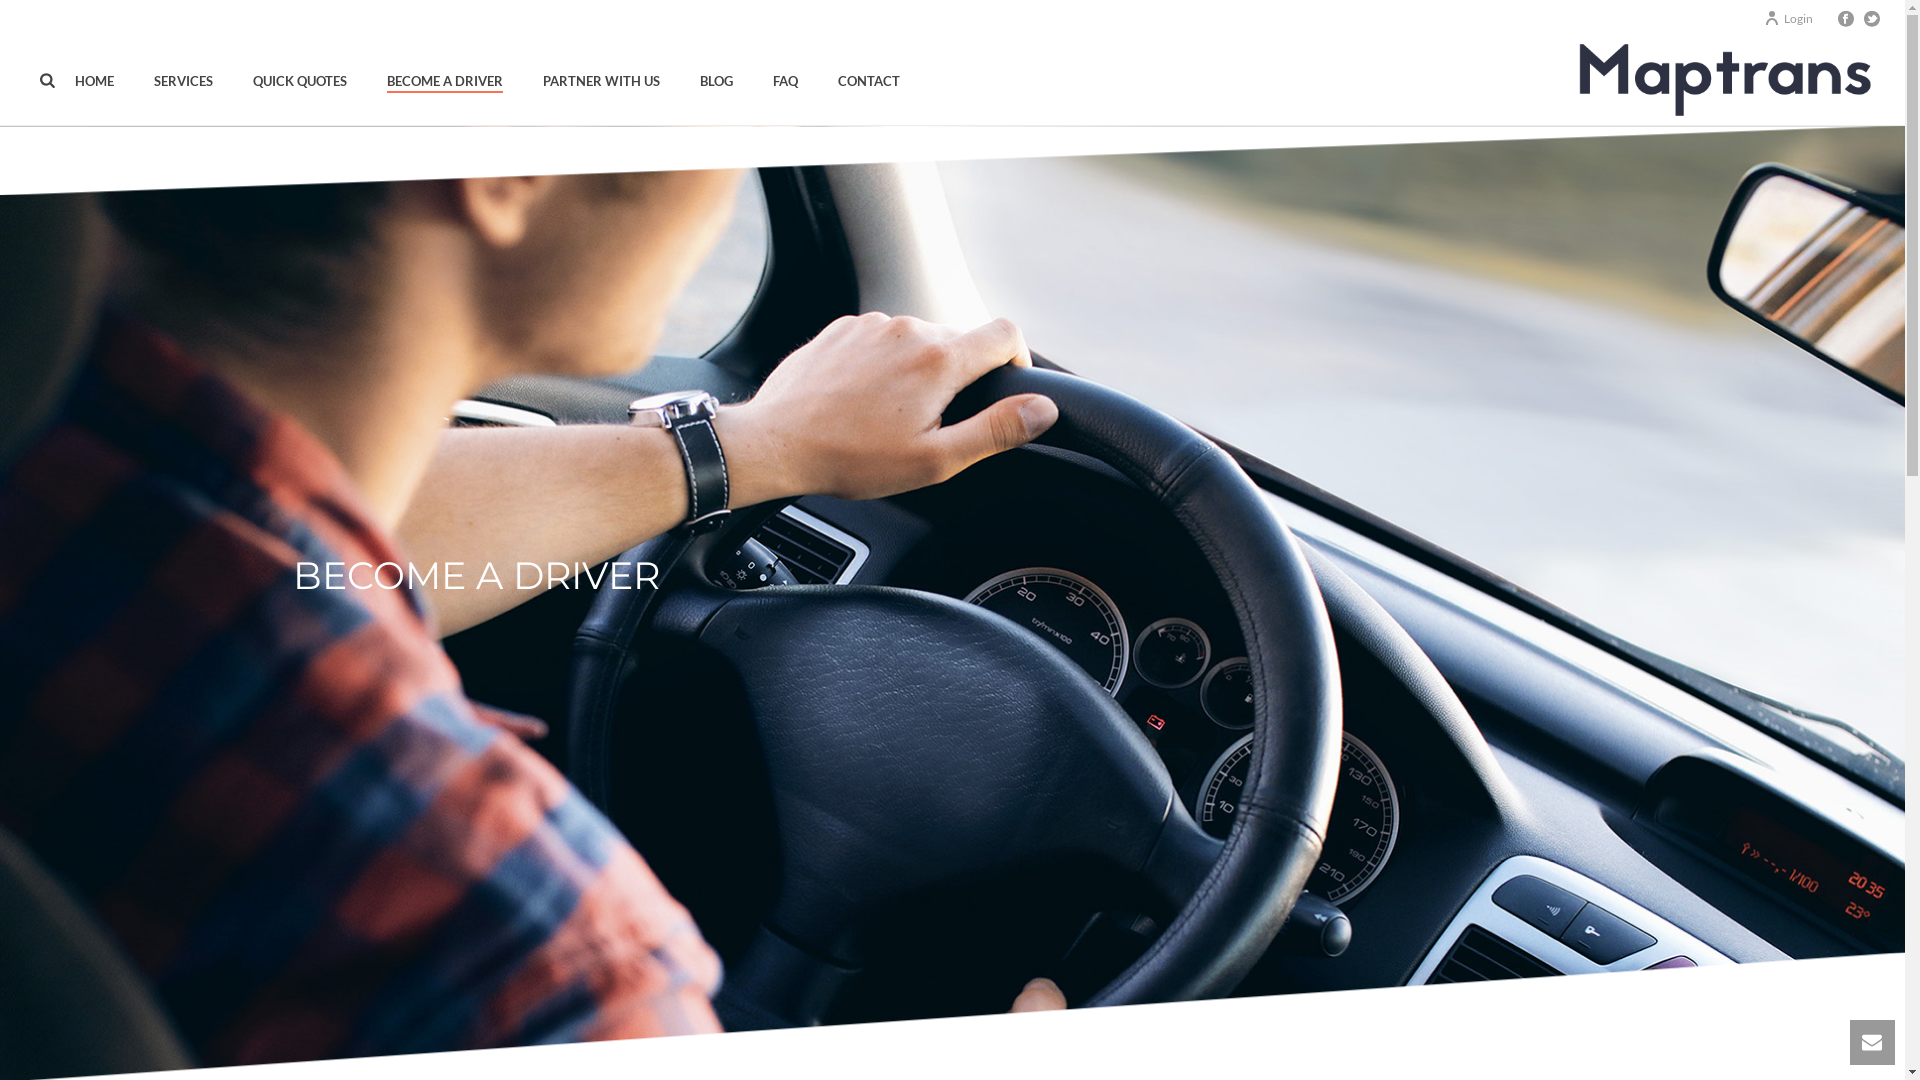 Image resolution: width=1920 pixels, height=1080 pixels. What do you see at coordinates (602, 81) in the screenshot?
I see `PARTNER WITH US` at bounding box center [602, 81].